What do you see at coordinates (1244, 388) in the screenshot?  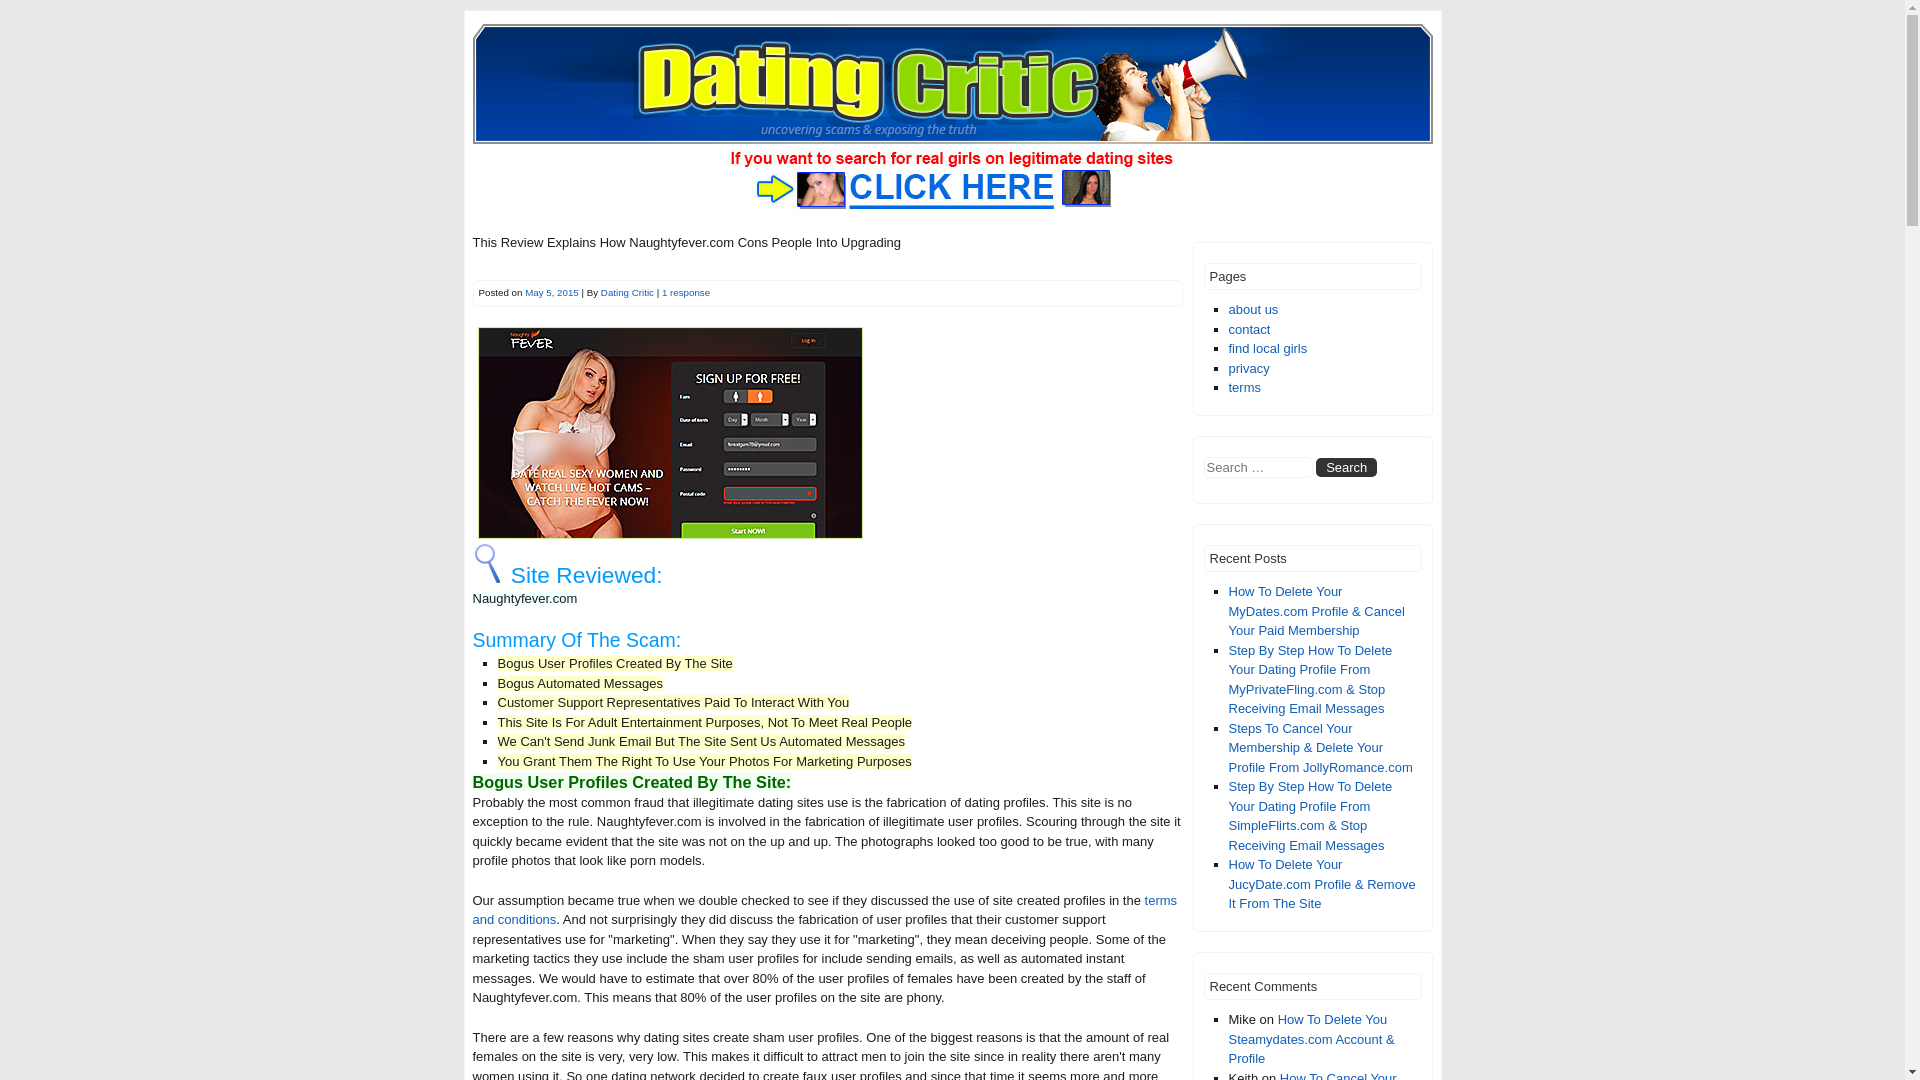 I see `terms` at bounding box center [1244, 388].